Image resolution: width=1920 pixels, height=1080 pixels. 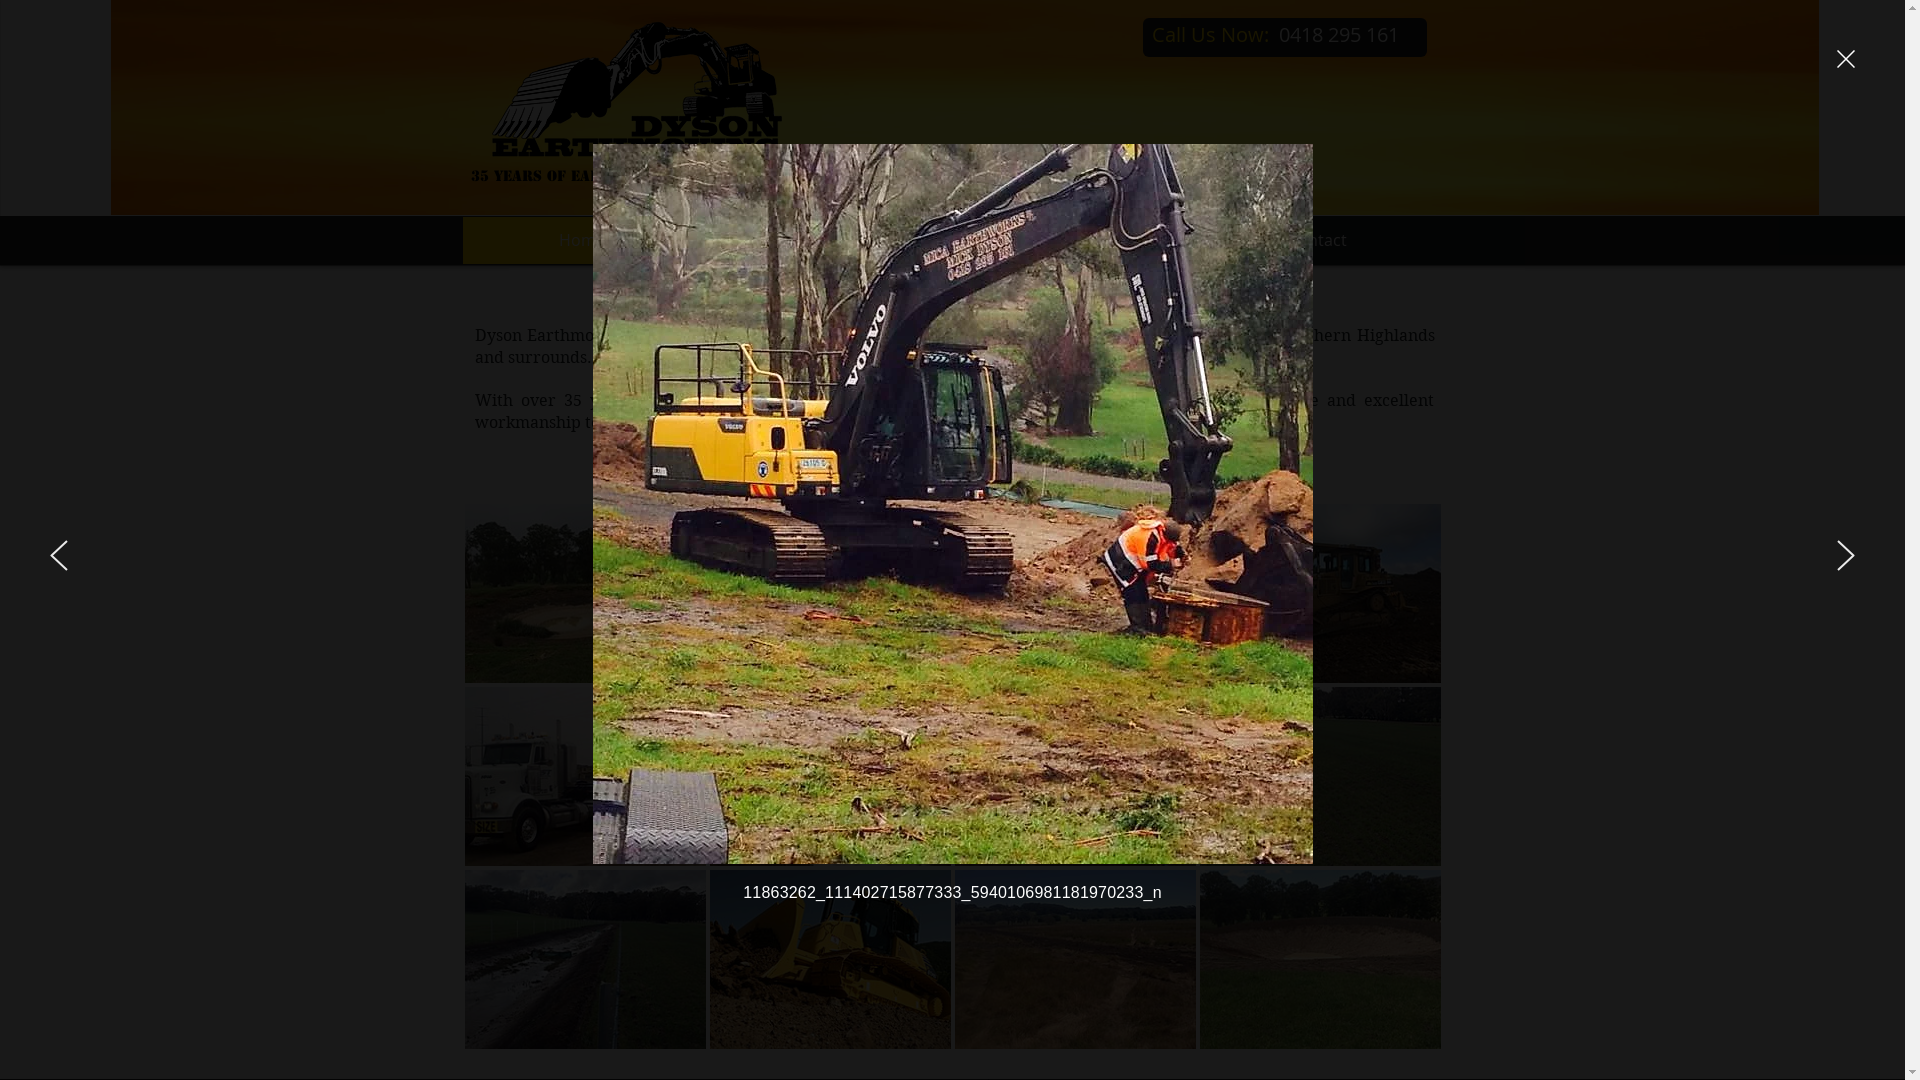 I want to click on Home, so click(x=581, y=240).